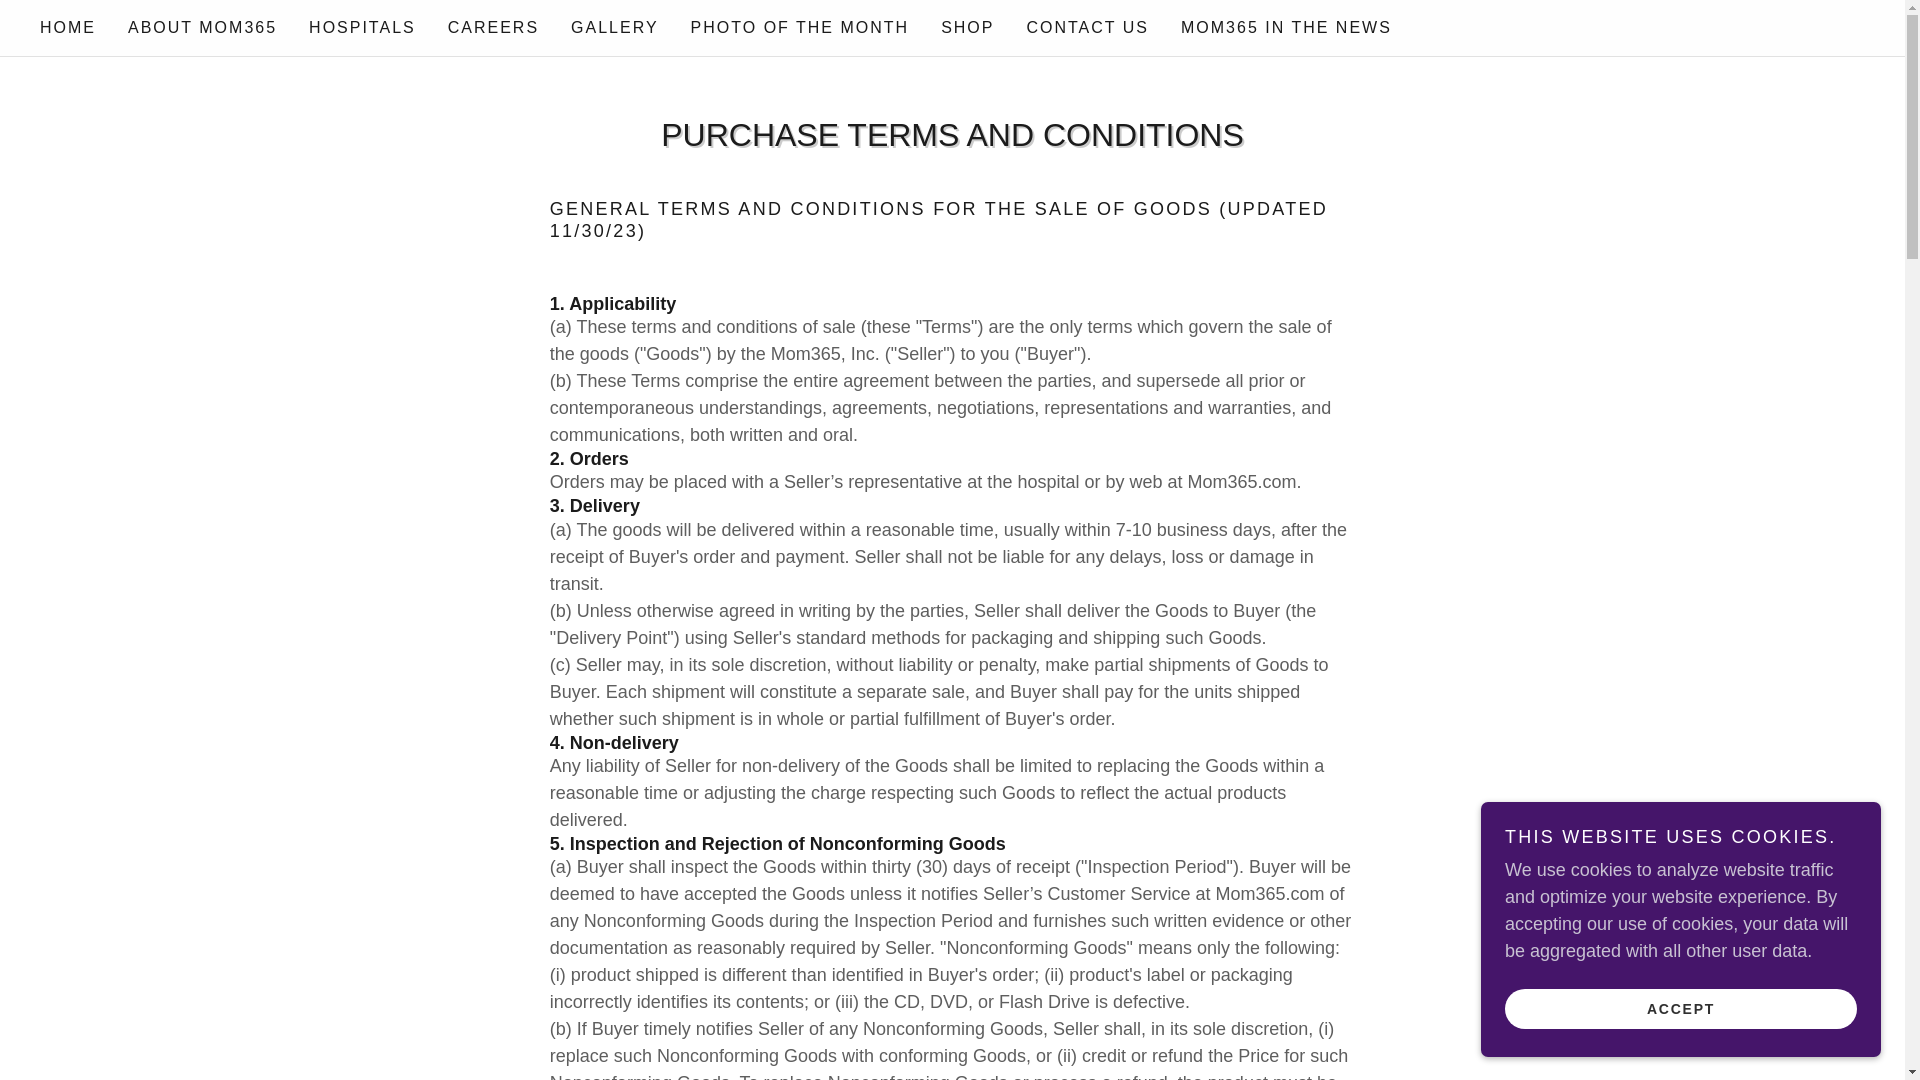 Image resolution: width=1920 pixels, height=1080 pixels. What do you see at coordinates (362, 28) in the screenshot?
I see `HOSPITALS` at bounding box center [362, 28].